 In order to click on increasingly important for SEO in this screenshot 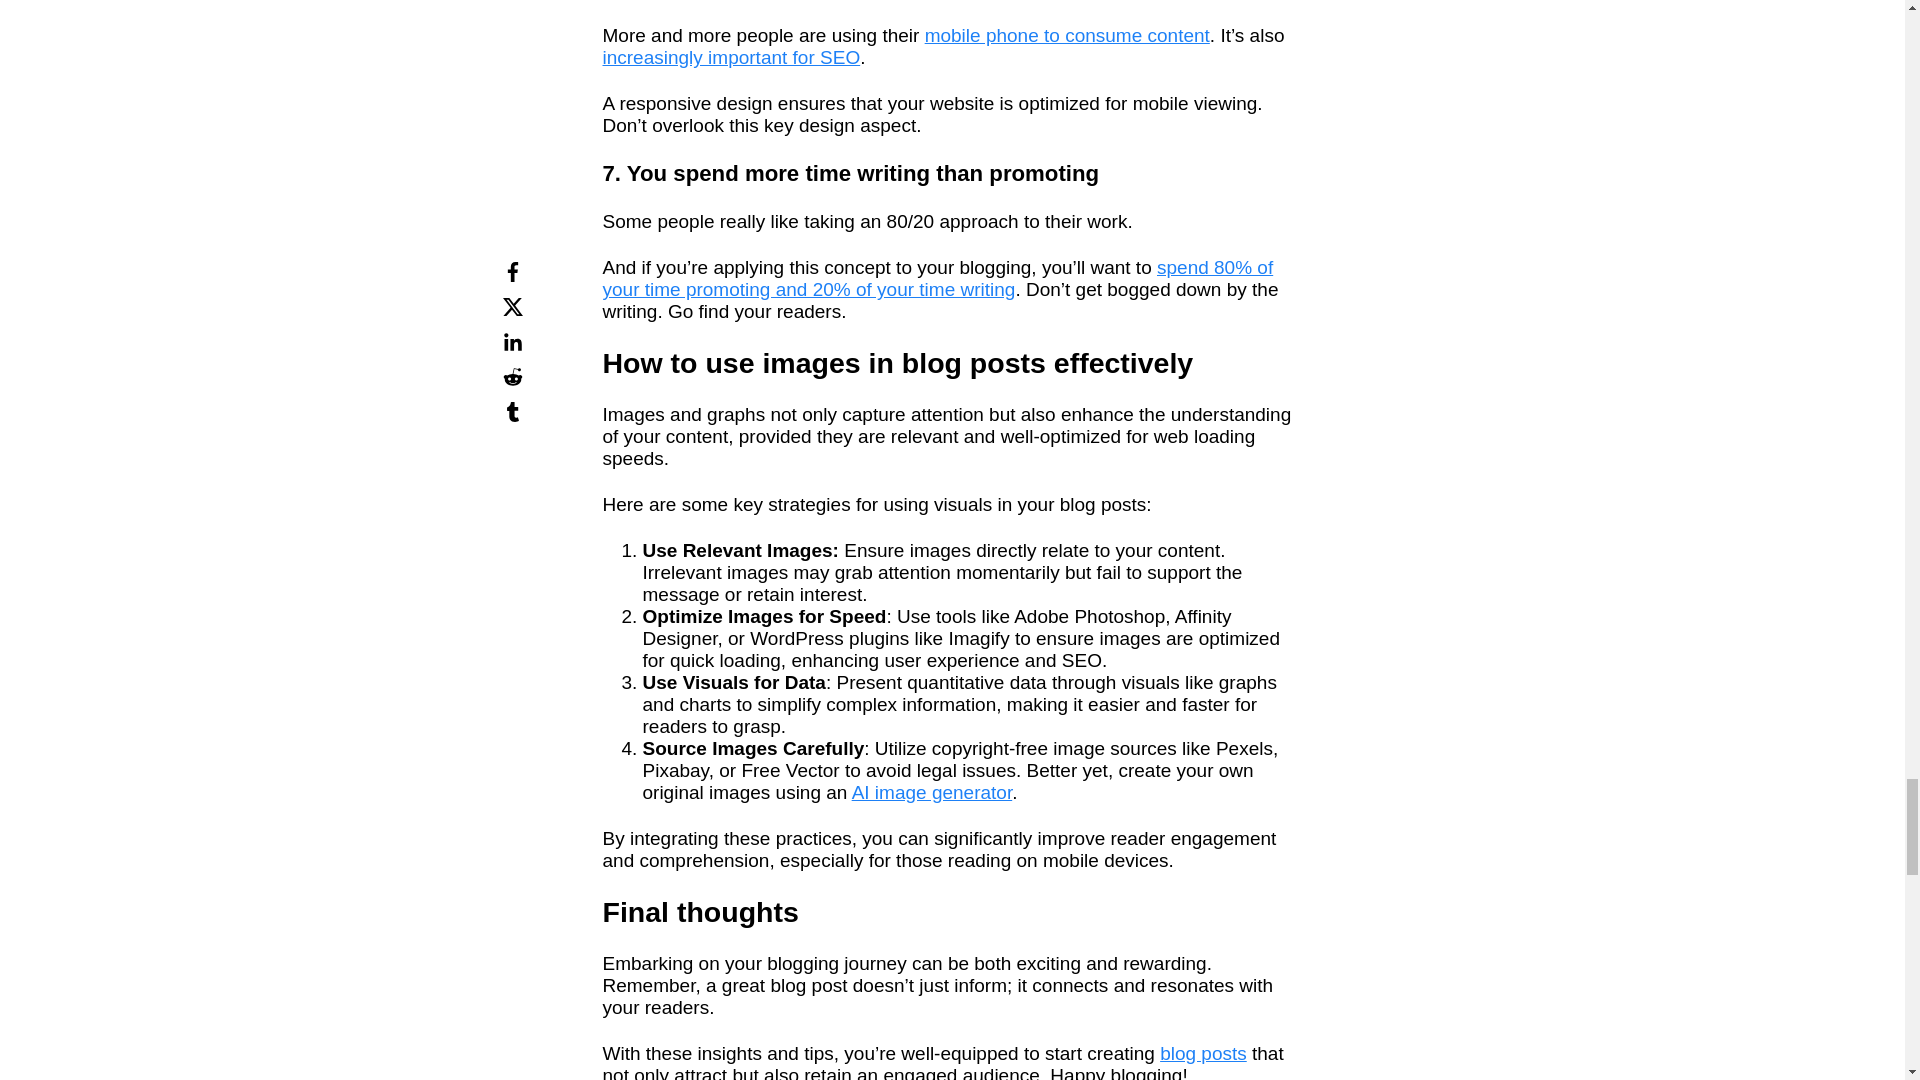, I will do `click(731, 58)`.